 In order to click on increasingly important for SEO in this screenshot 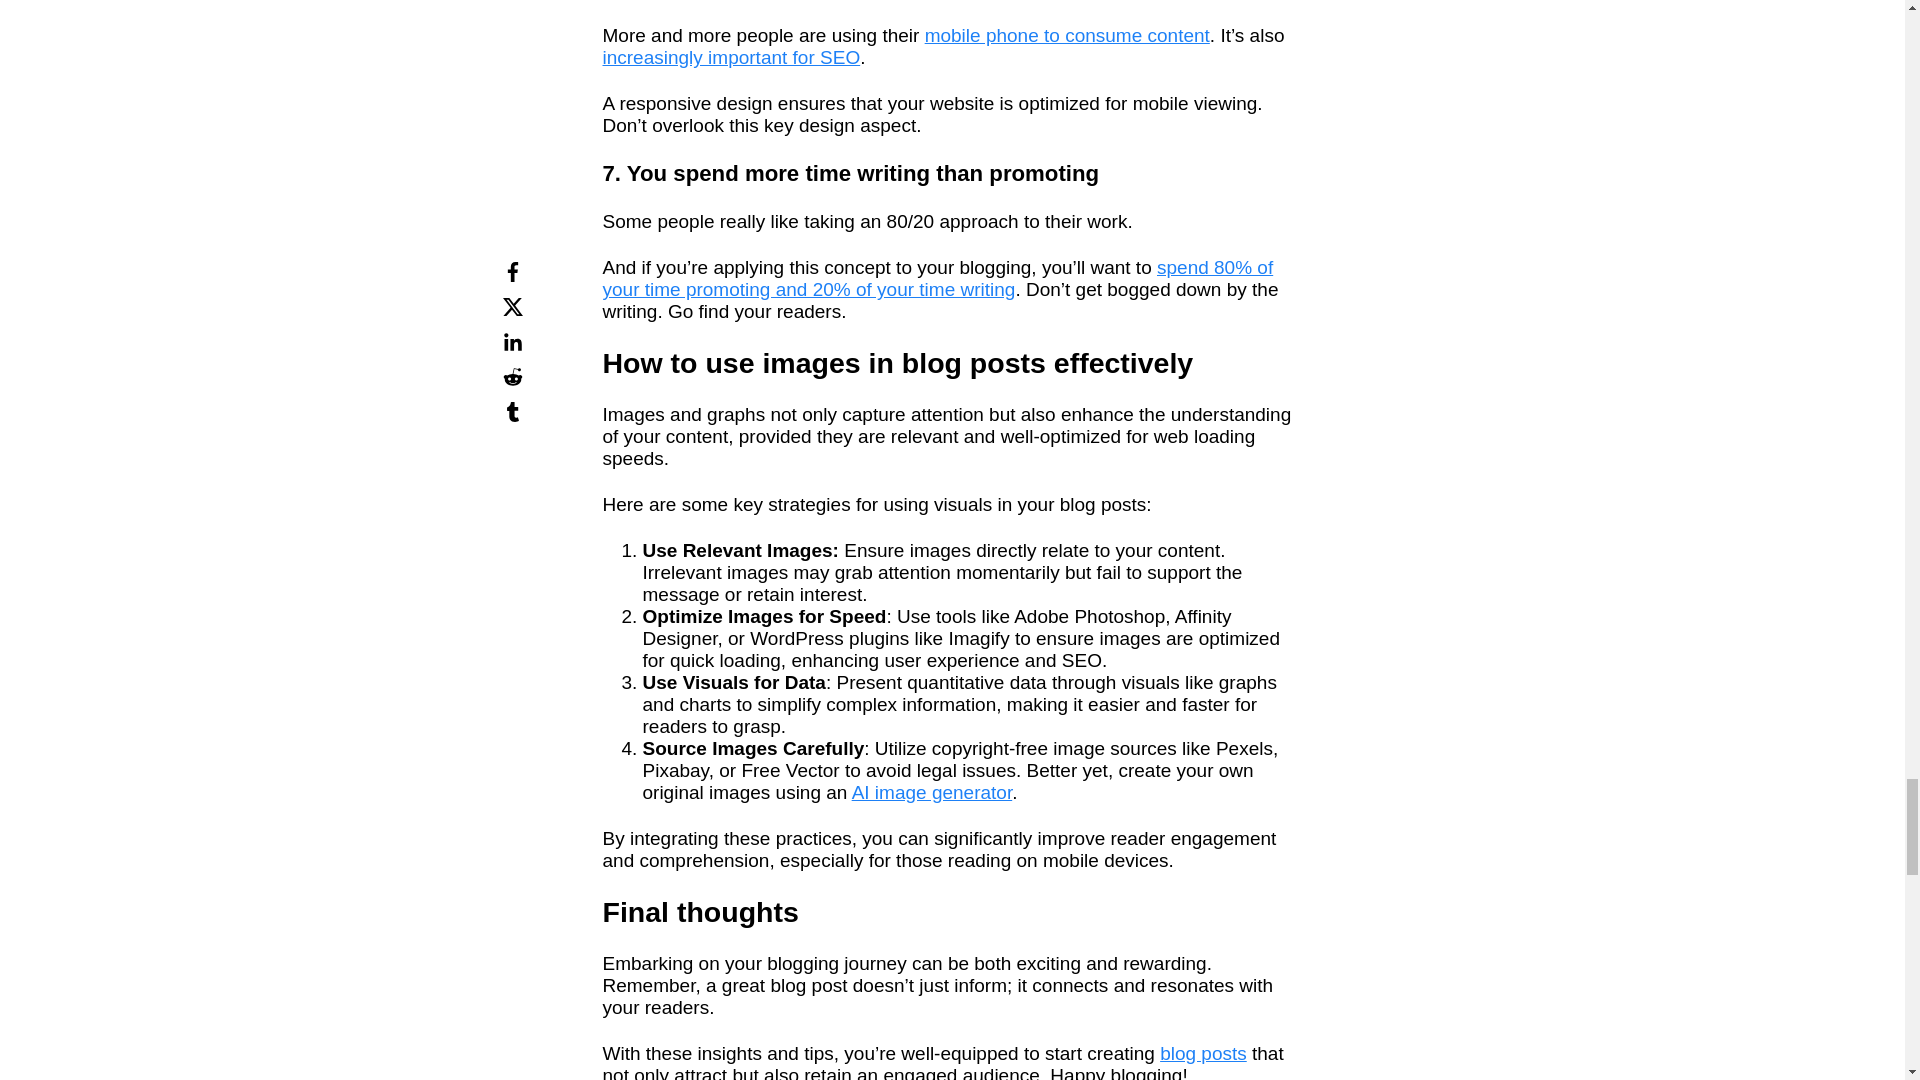, I will do `click(731, 58)`.